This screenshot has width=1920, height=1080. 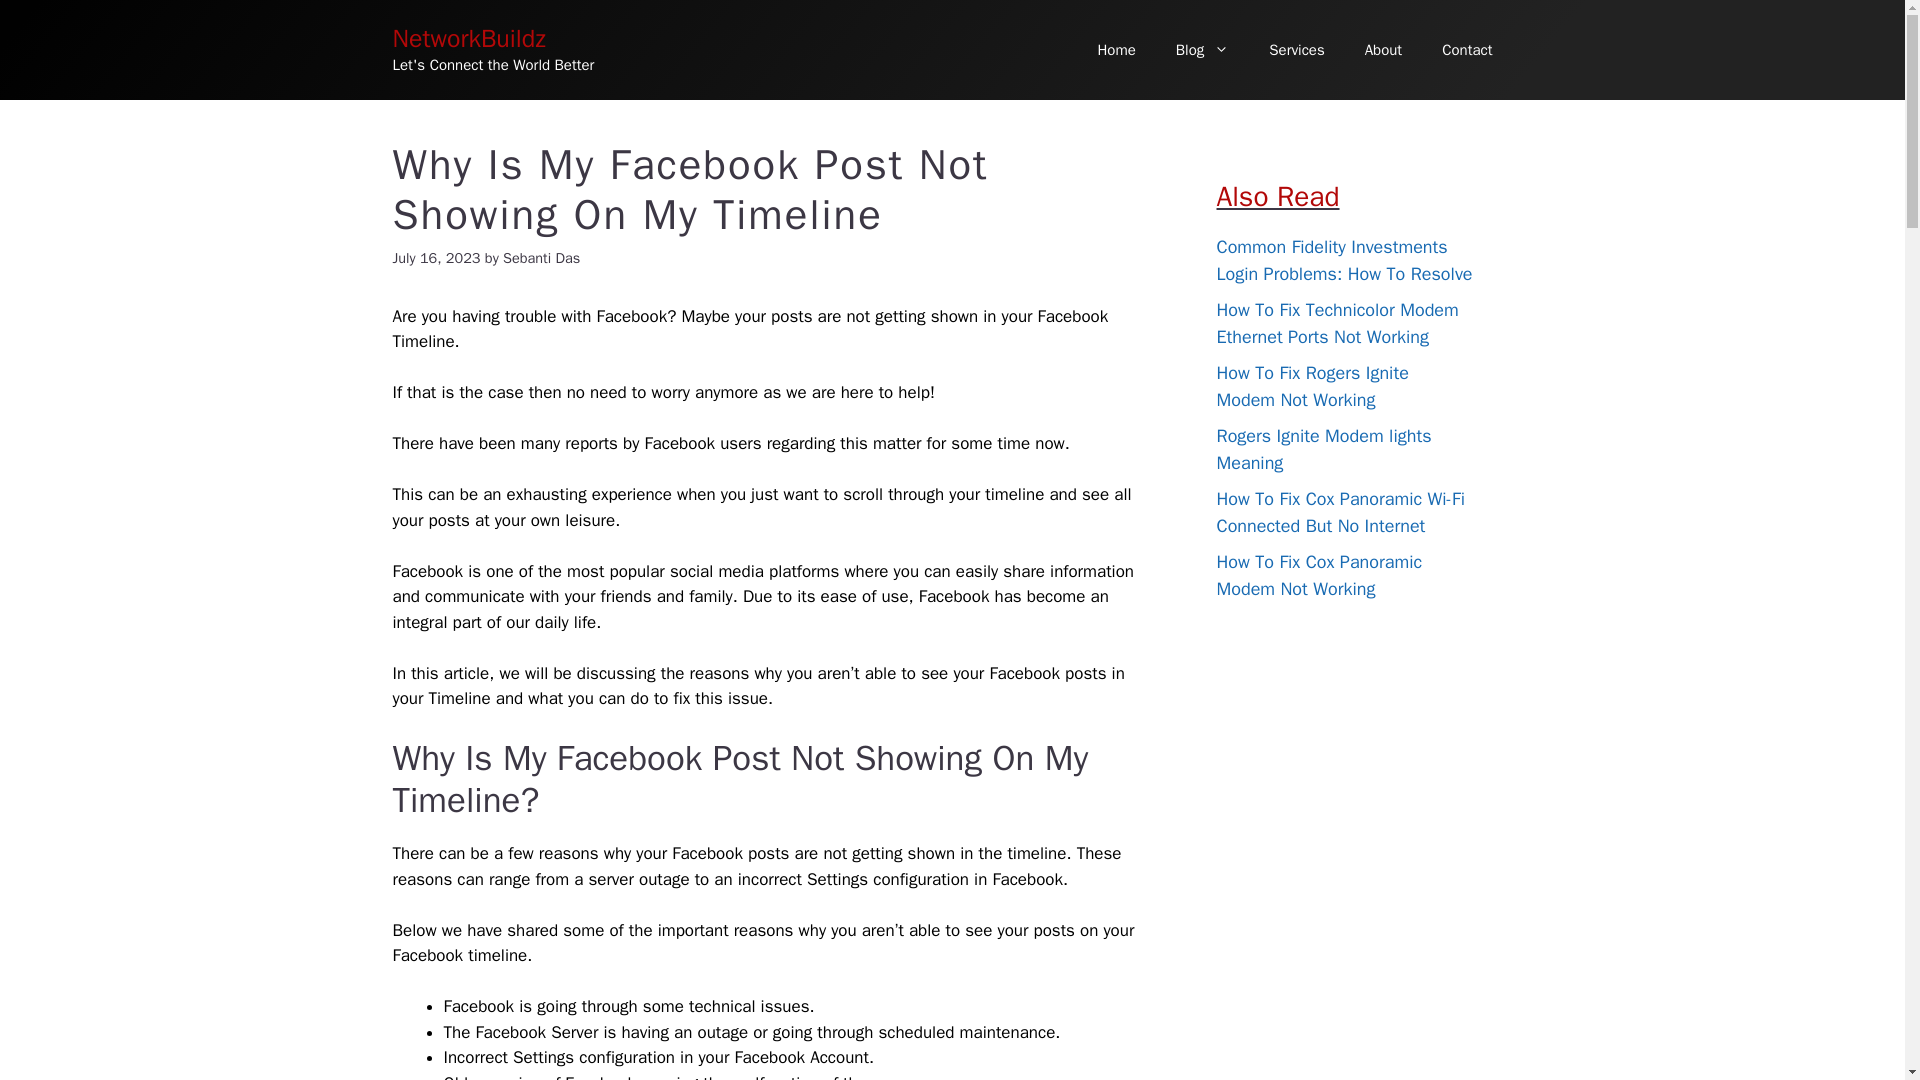 I want to click on About, so click(x=1384, y=50).